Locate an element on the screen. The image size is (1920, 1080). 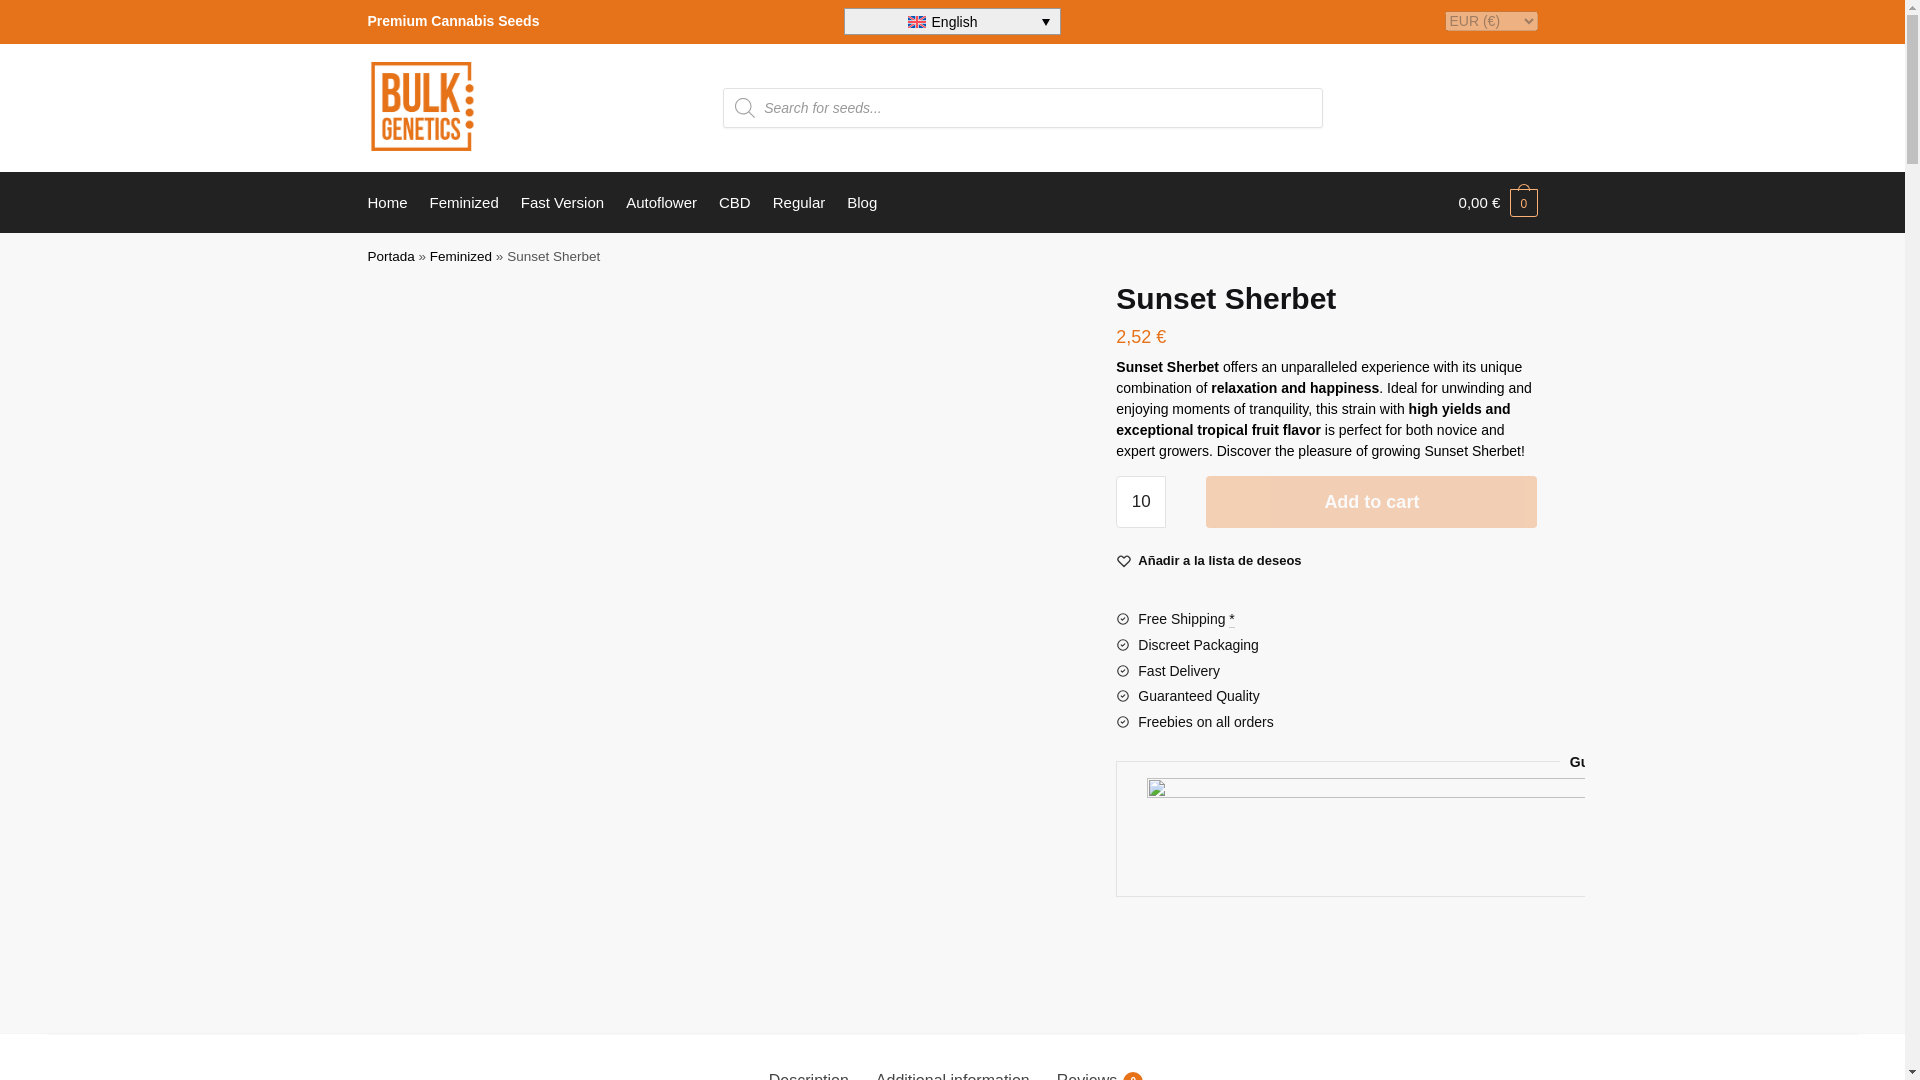
10 is located at coordinates (460, 256).